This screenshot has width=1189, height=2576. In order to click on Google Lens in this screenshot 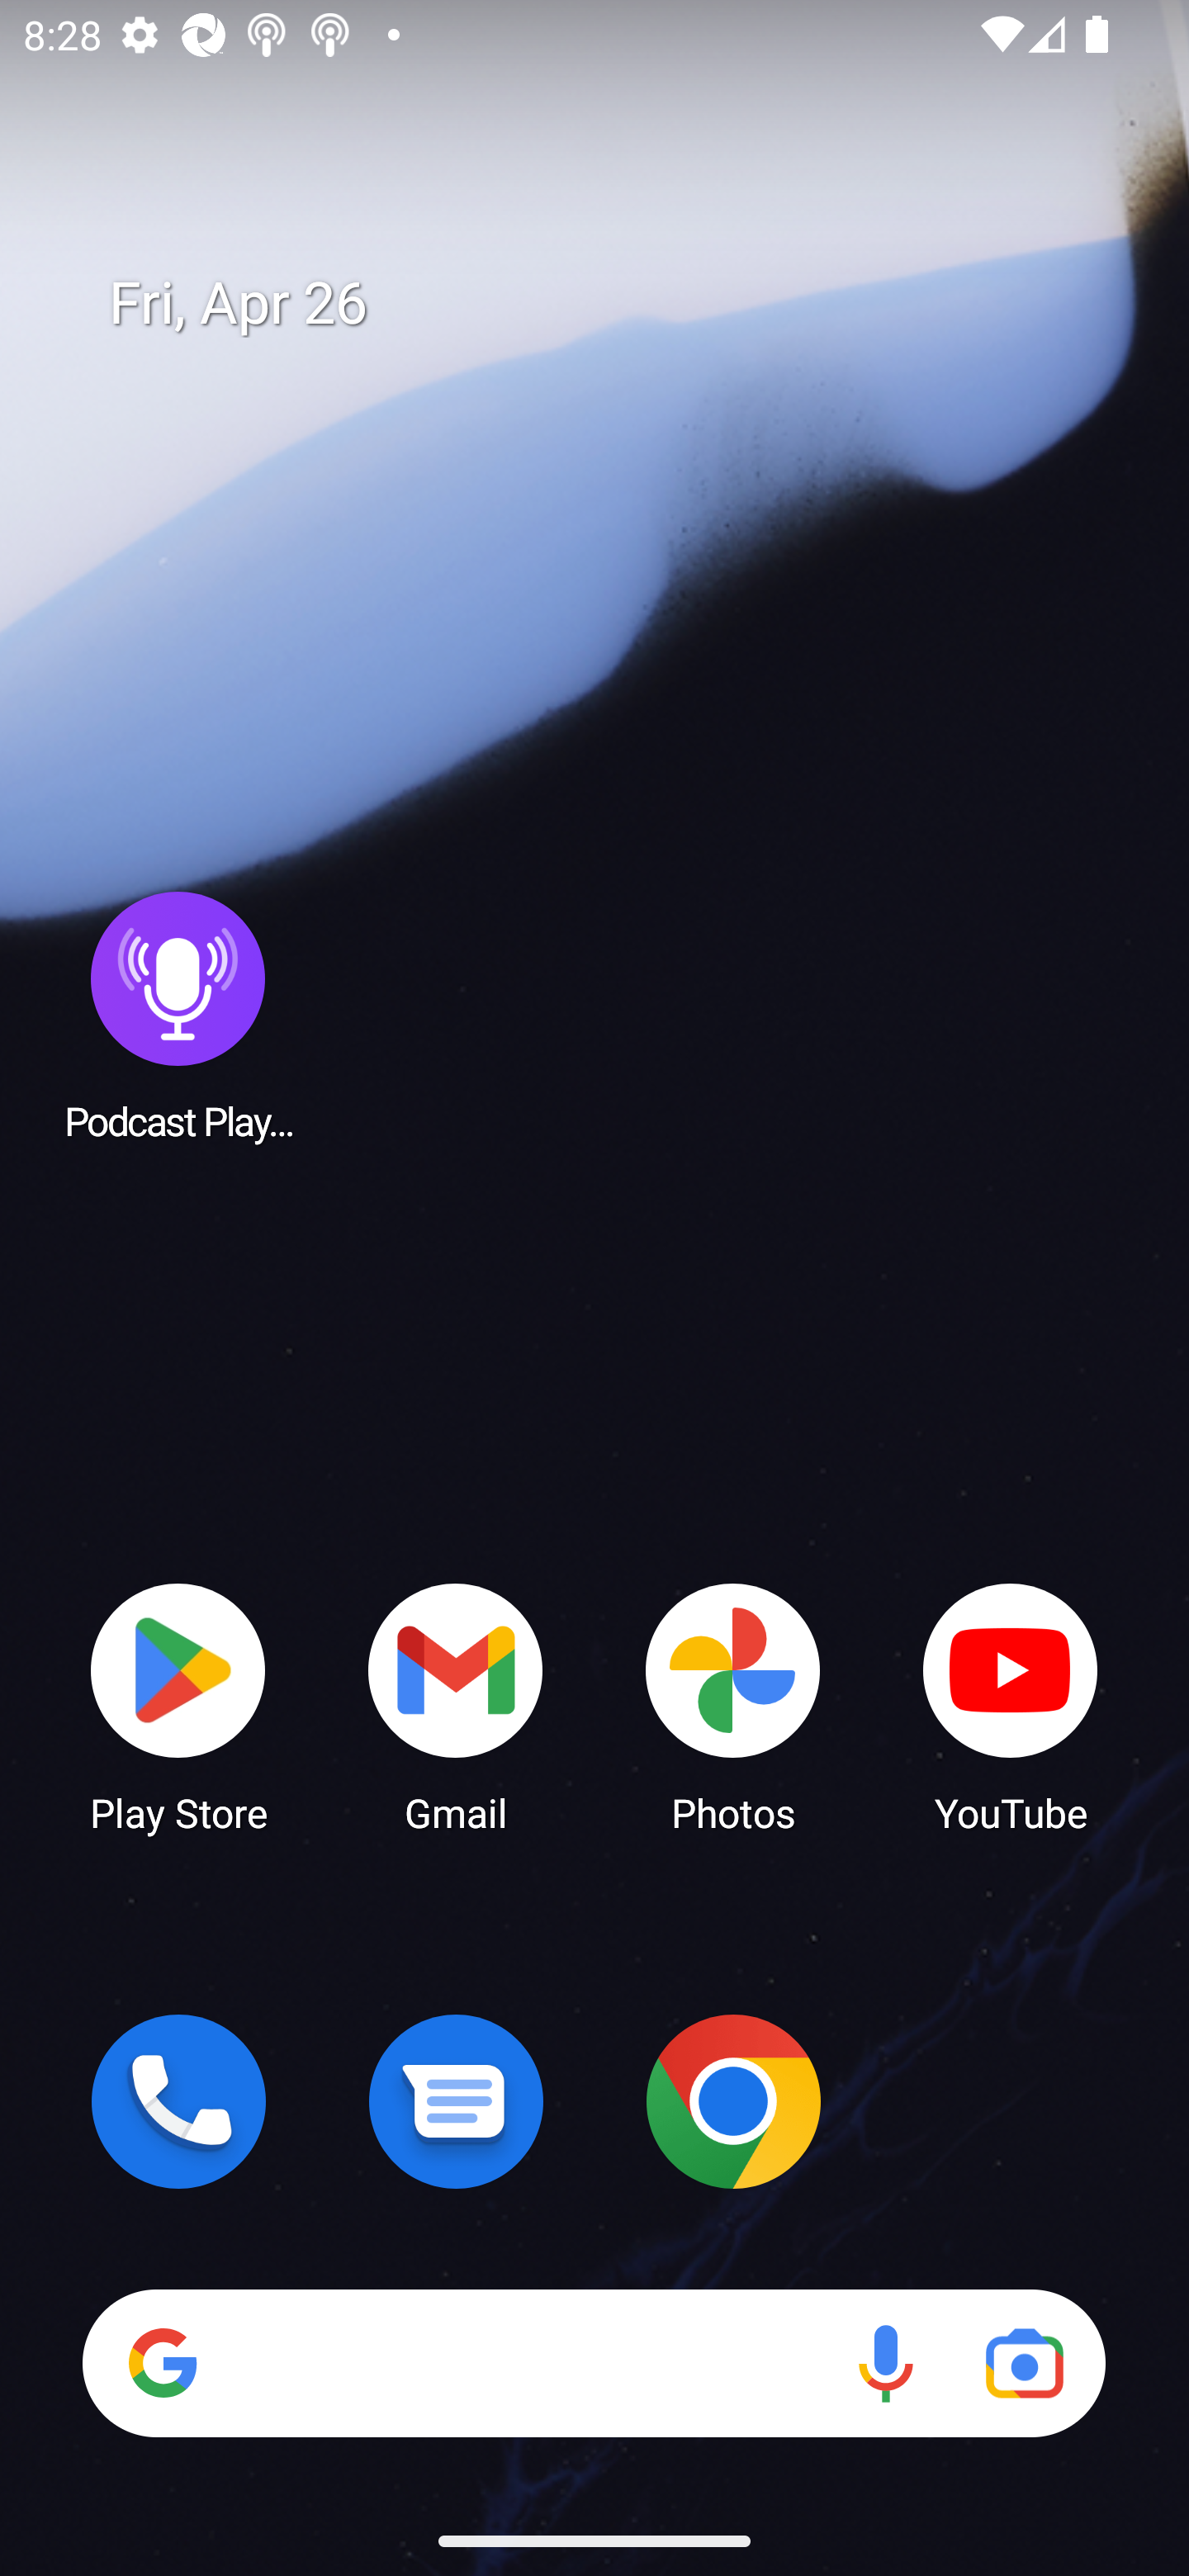, I will do `click(1024, 2363)`.